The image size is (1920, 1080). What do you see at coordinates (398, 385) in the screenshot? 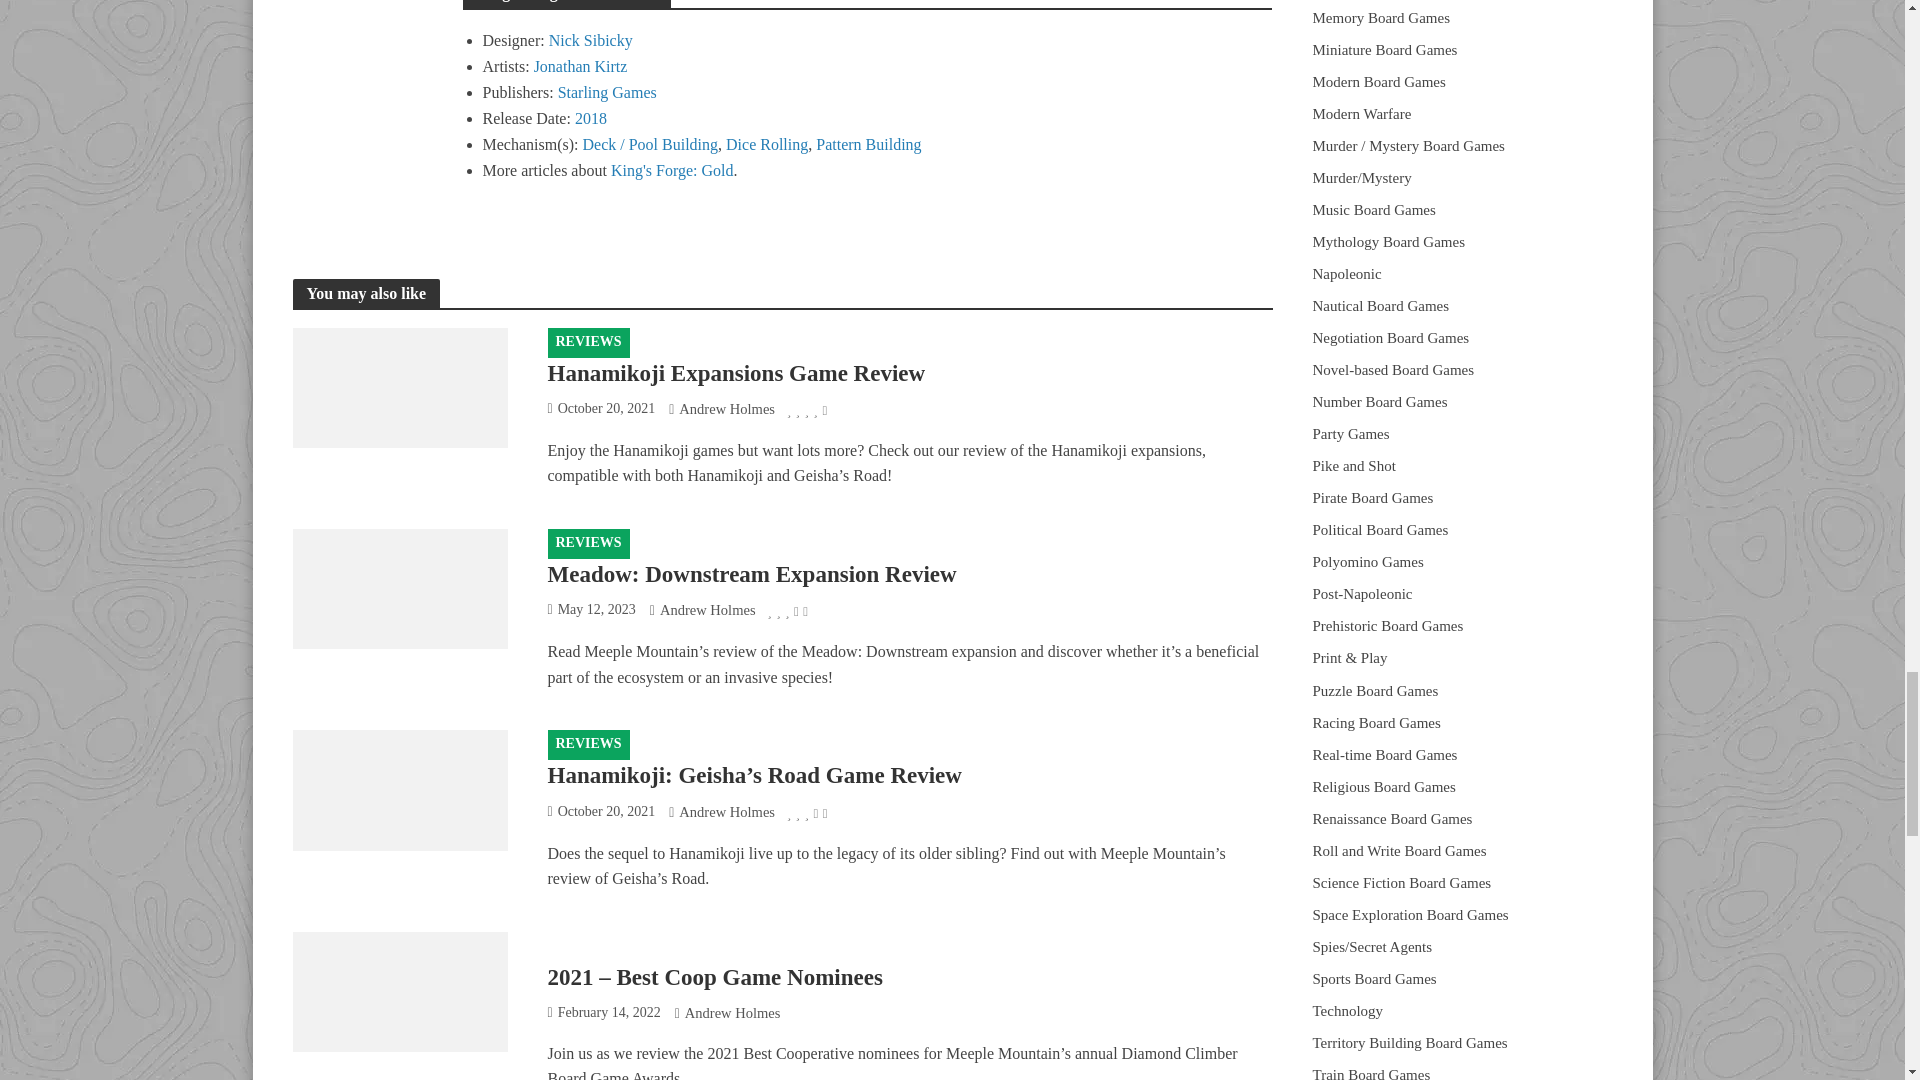
I see `Hanamikoji Expansions Game Review` at bounding box center [398, 385].